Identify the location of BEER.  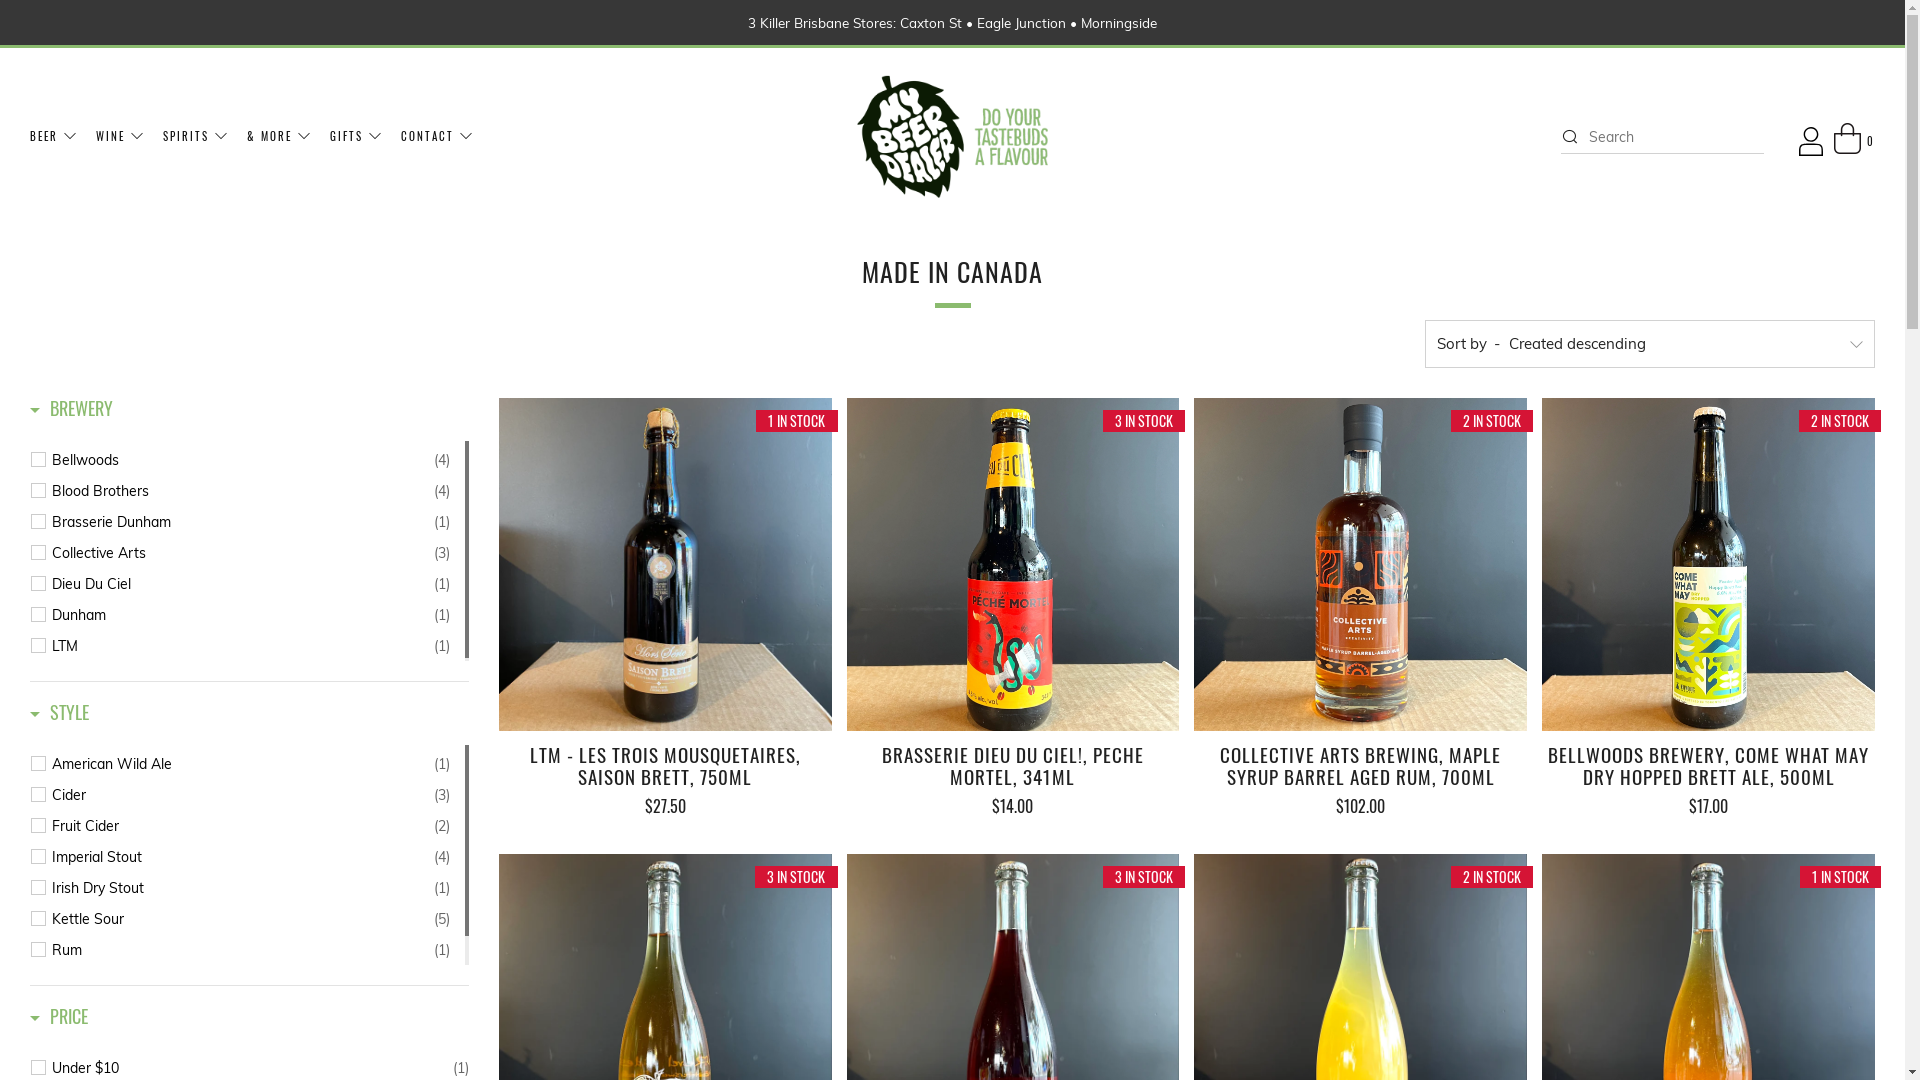
(54, 136).